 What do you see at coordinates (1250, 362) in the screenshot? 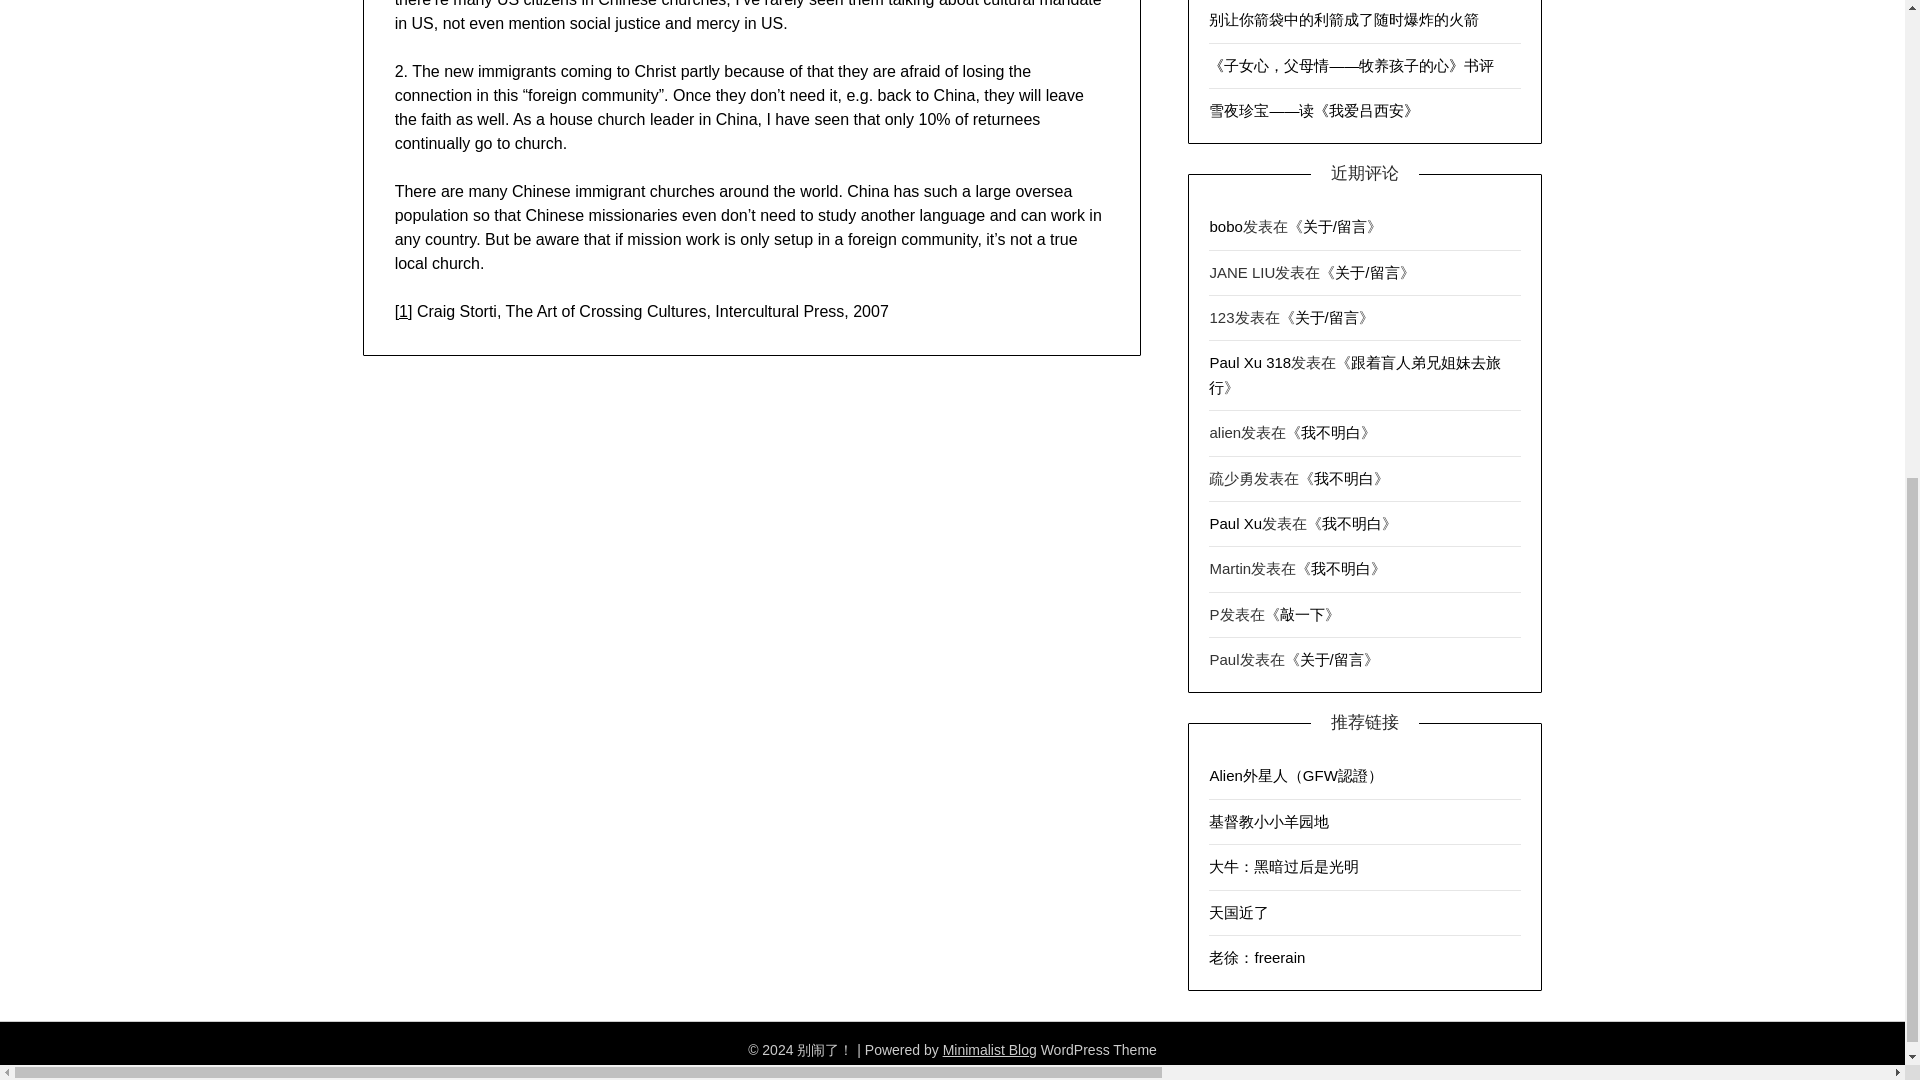
I see `Paul Xu 318` at bounding box center [1250, 362].